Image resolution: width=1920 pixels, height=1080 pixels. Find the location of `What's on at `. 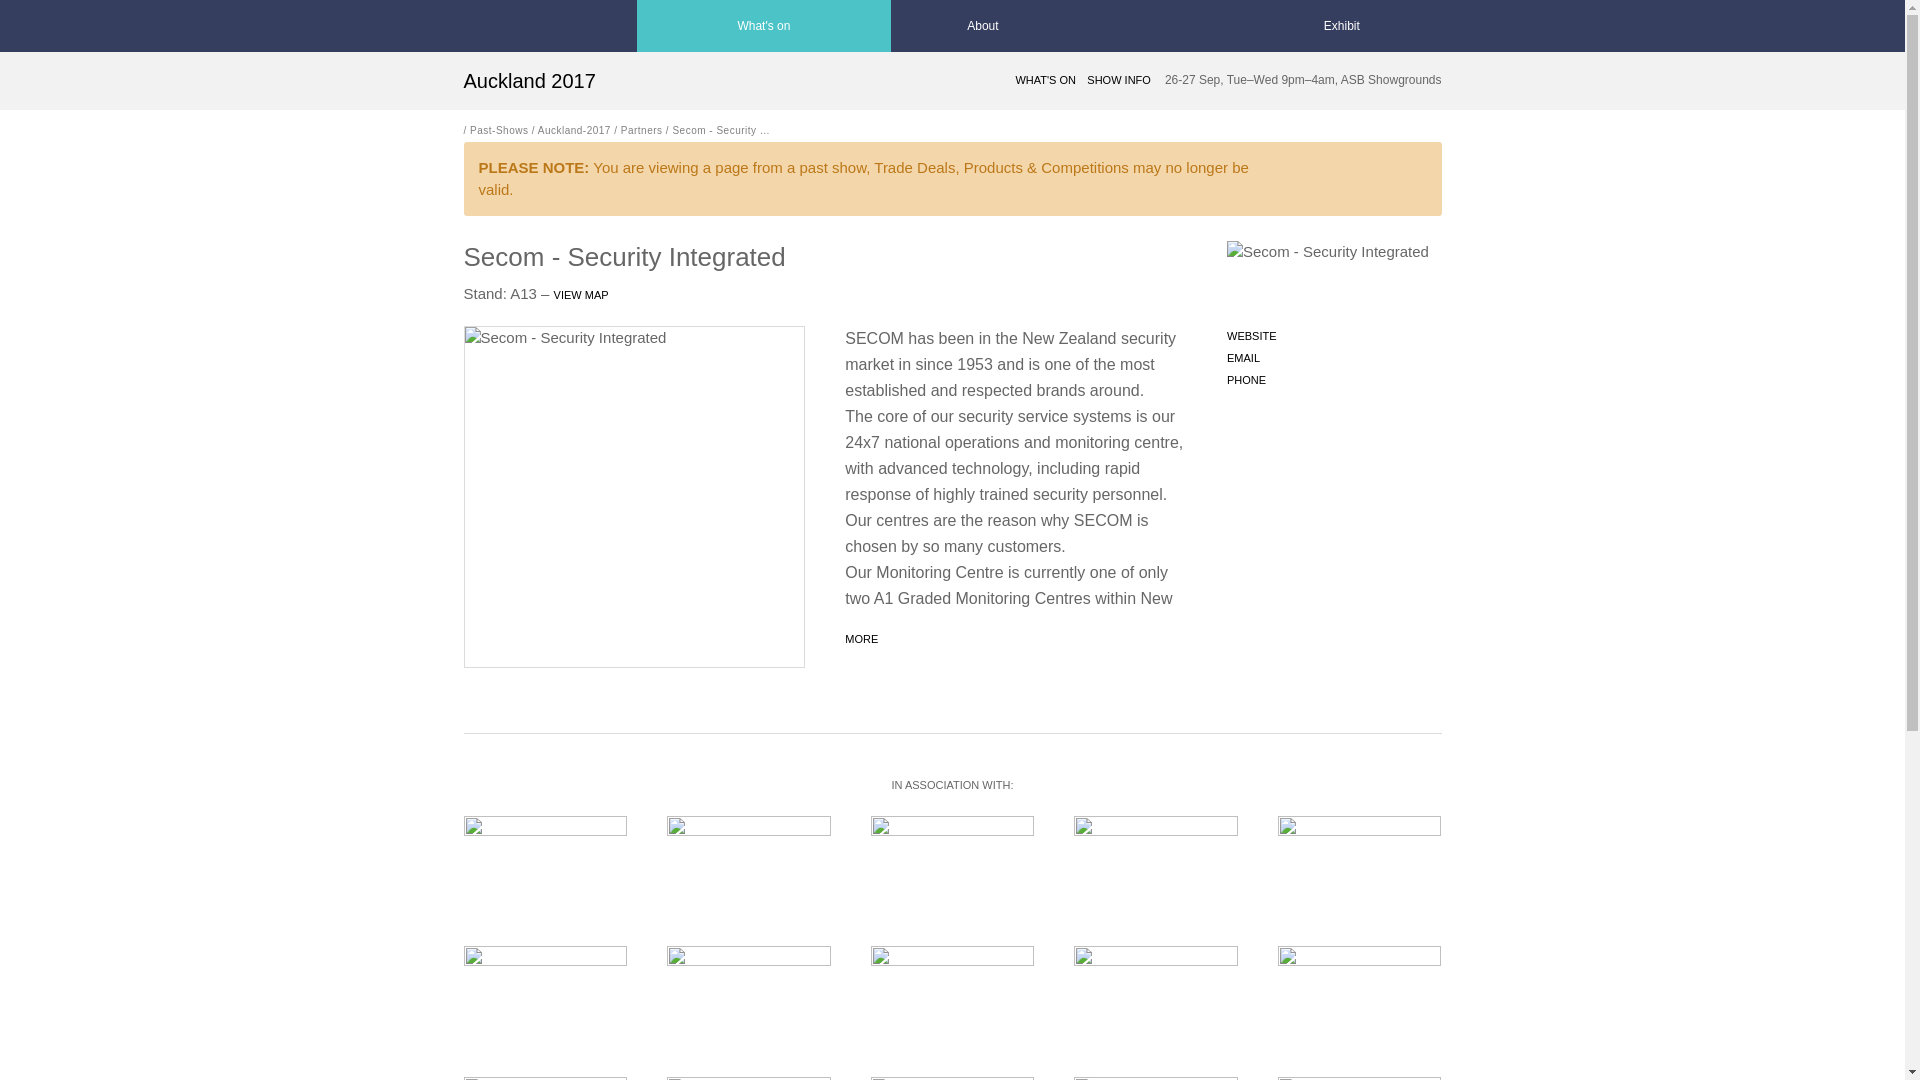

What's on at  is located at coordinates (982, 26).